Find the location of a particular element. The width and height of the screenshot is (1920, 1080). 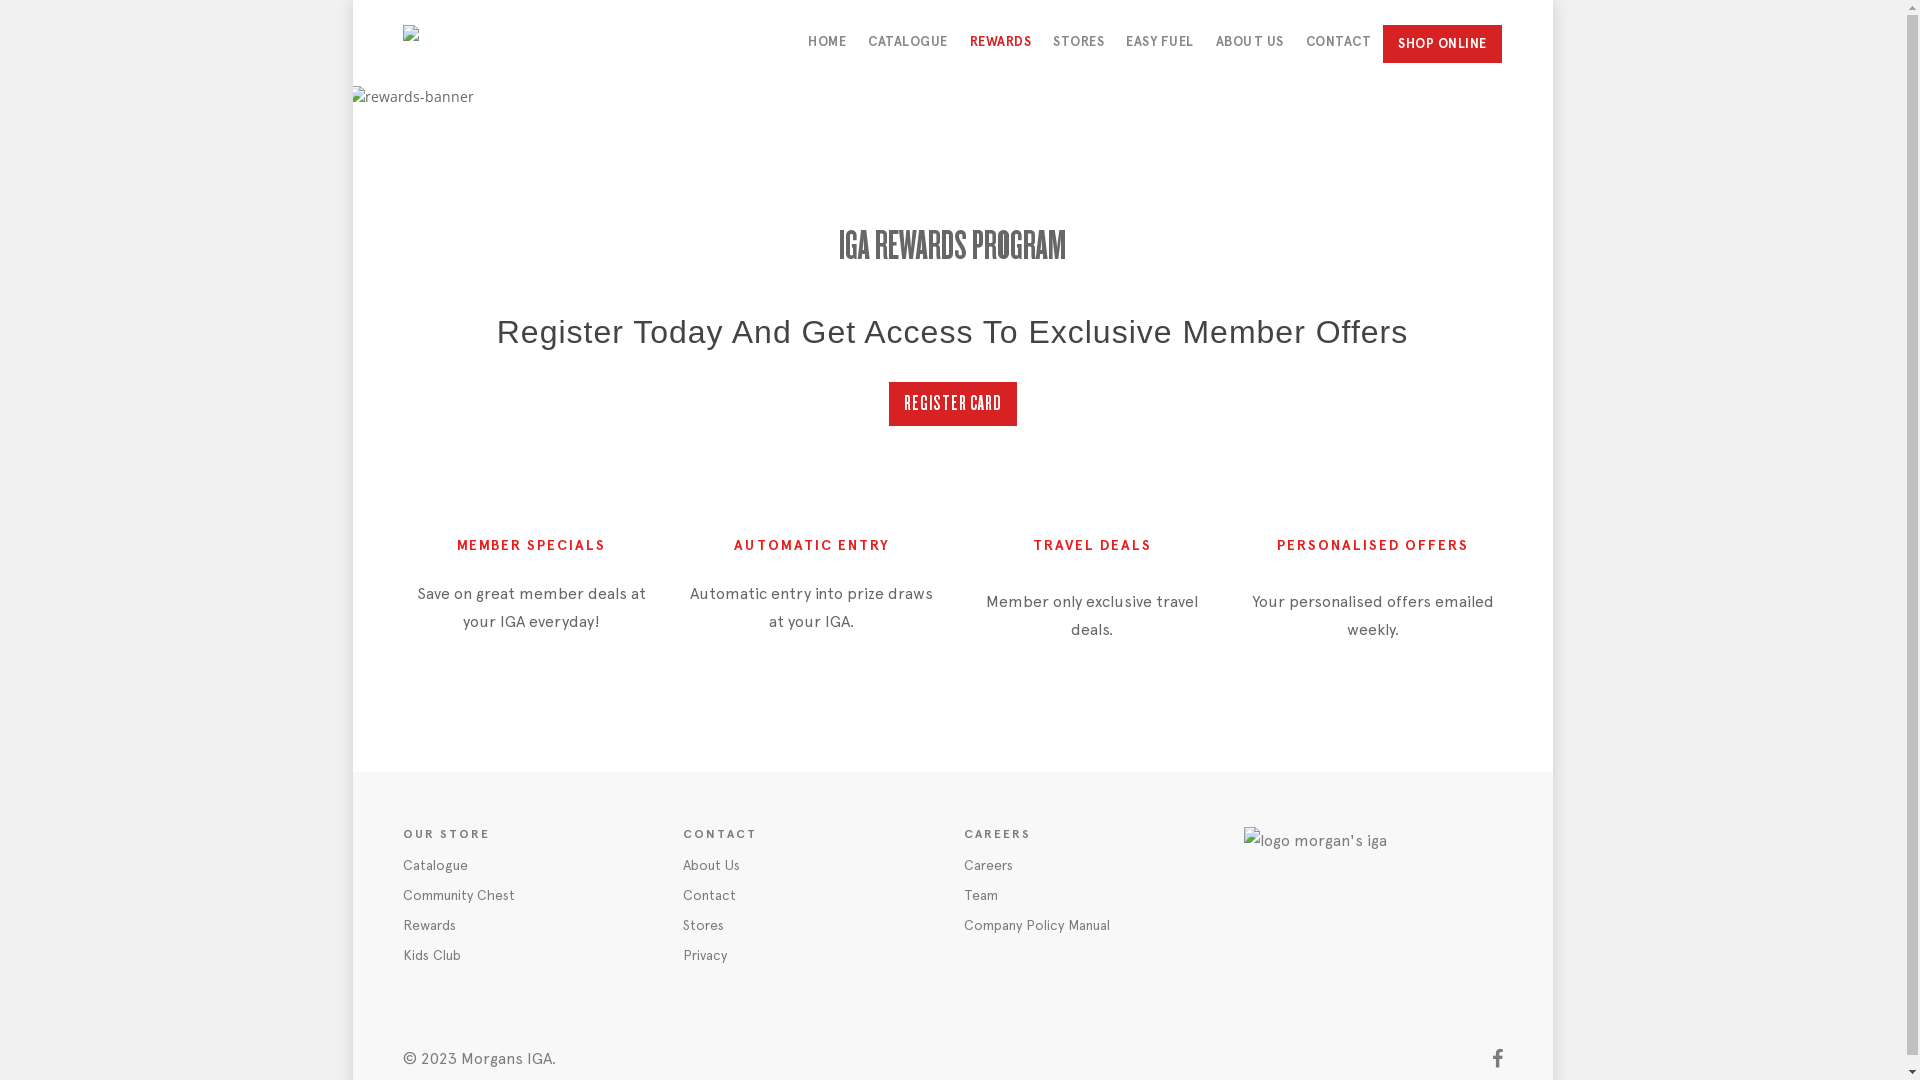

STORES is located at coordinates (1078, 54).